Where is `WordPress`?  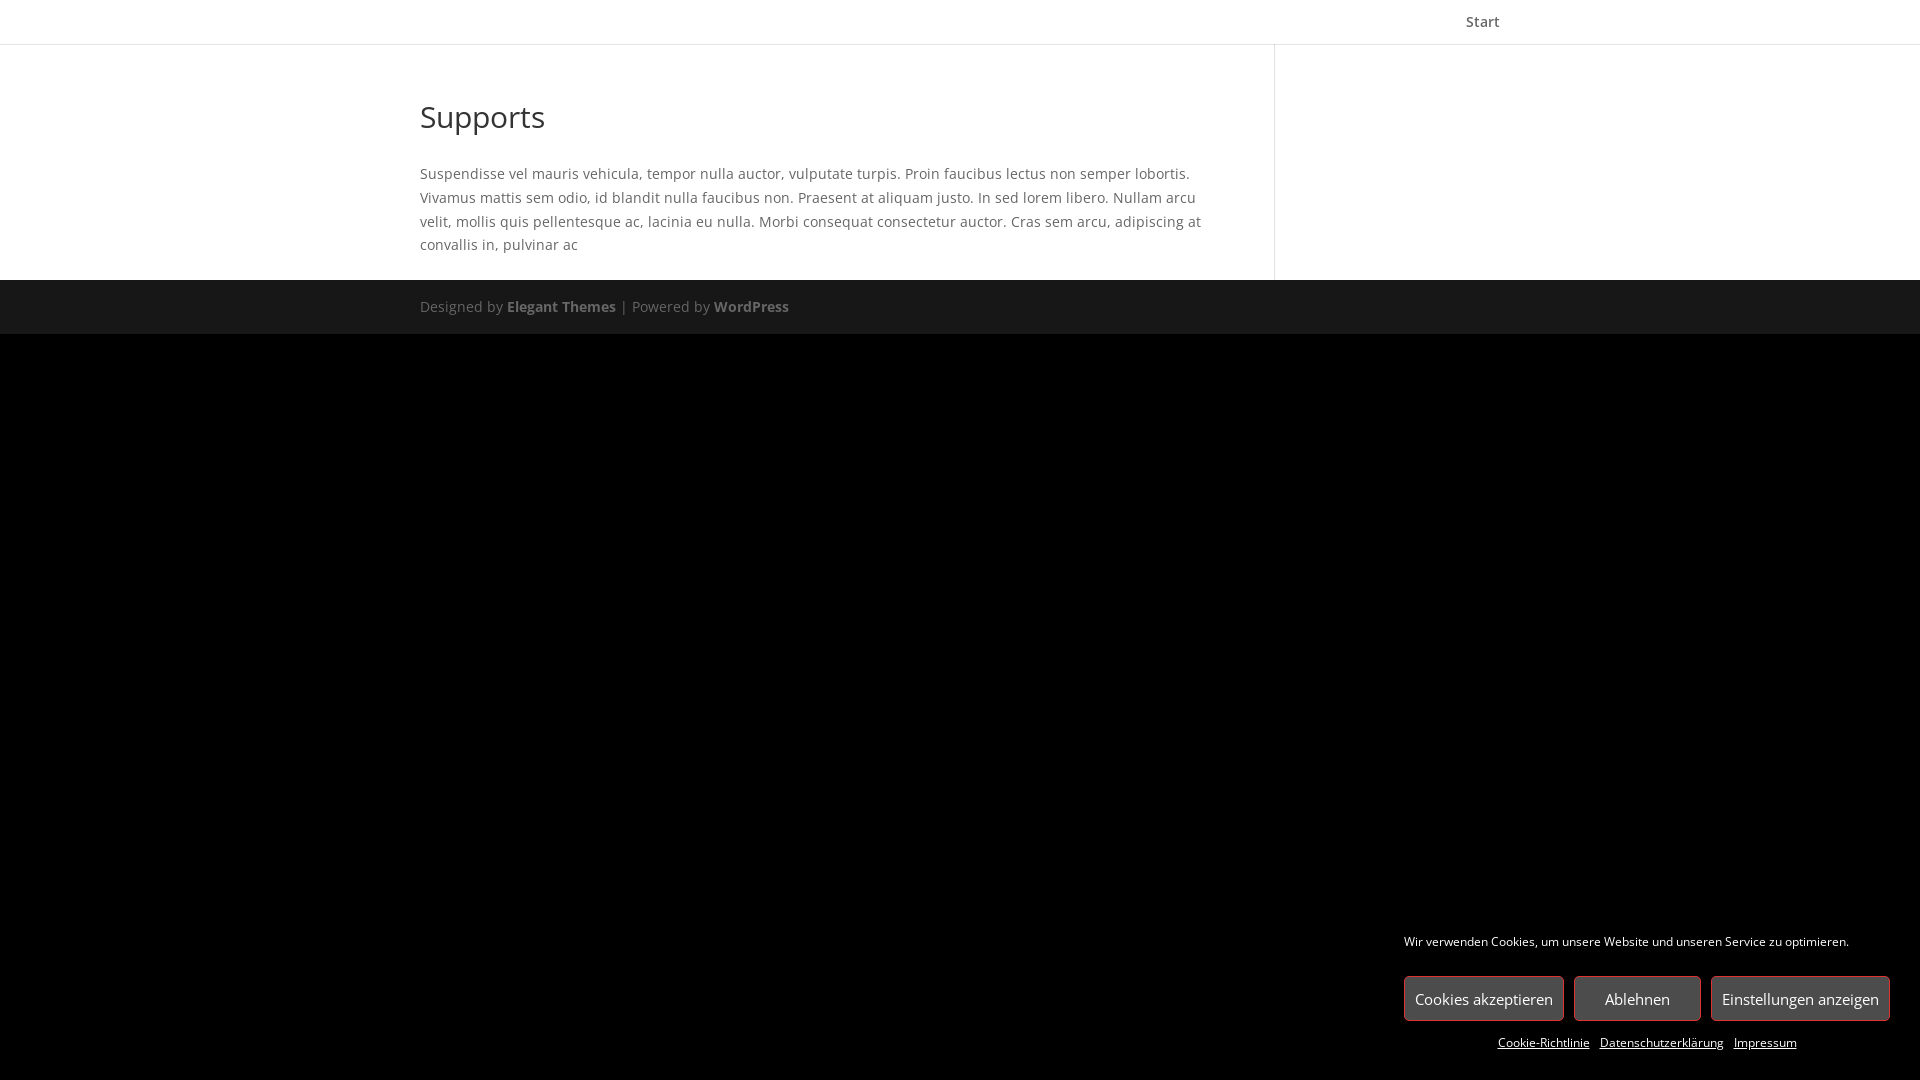 WordPress is located at coordinates (752, 306).